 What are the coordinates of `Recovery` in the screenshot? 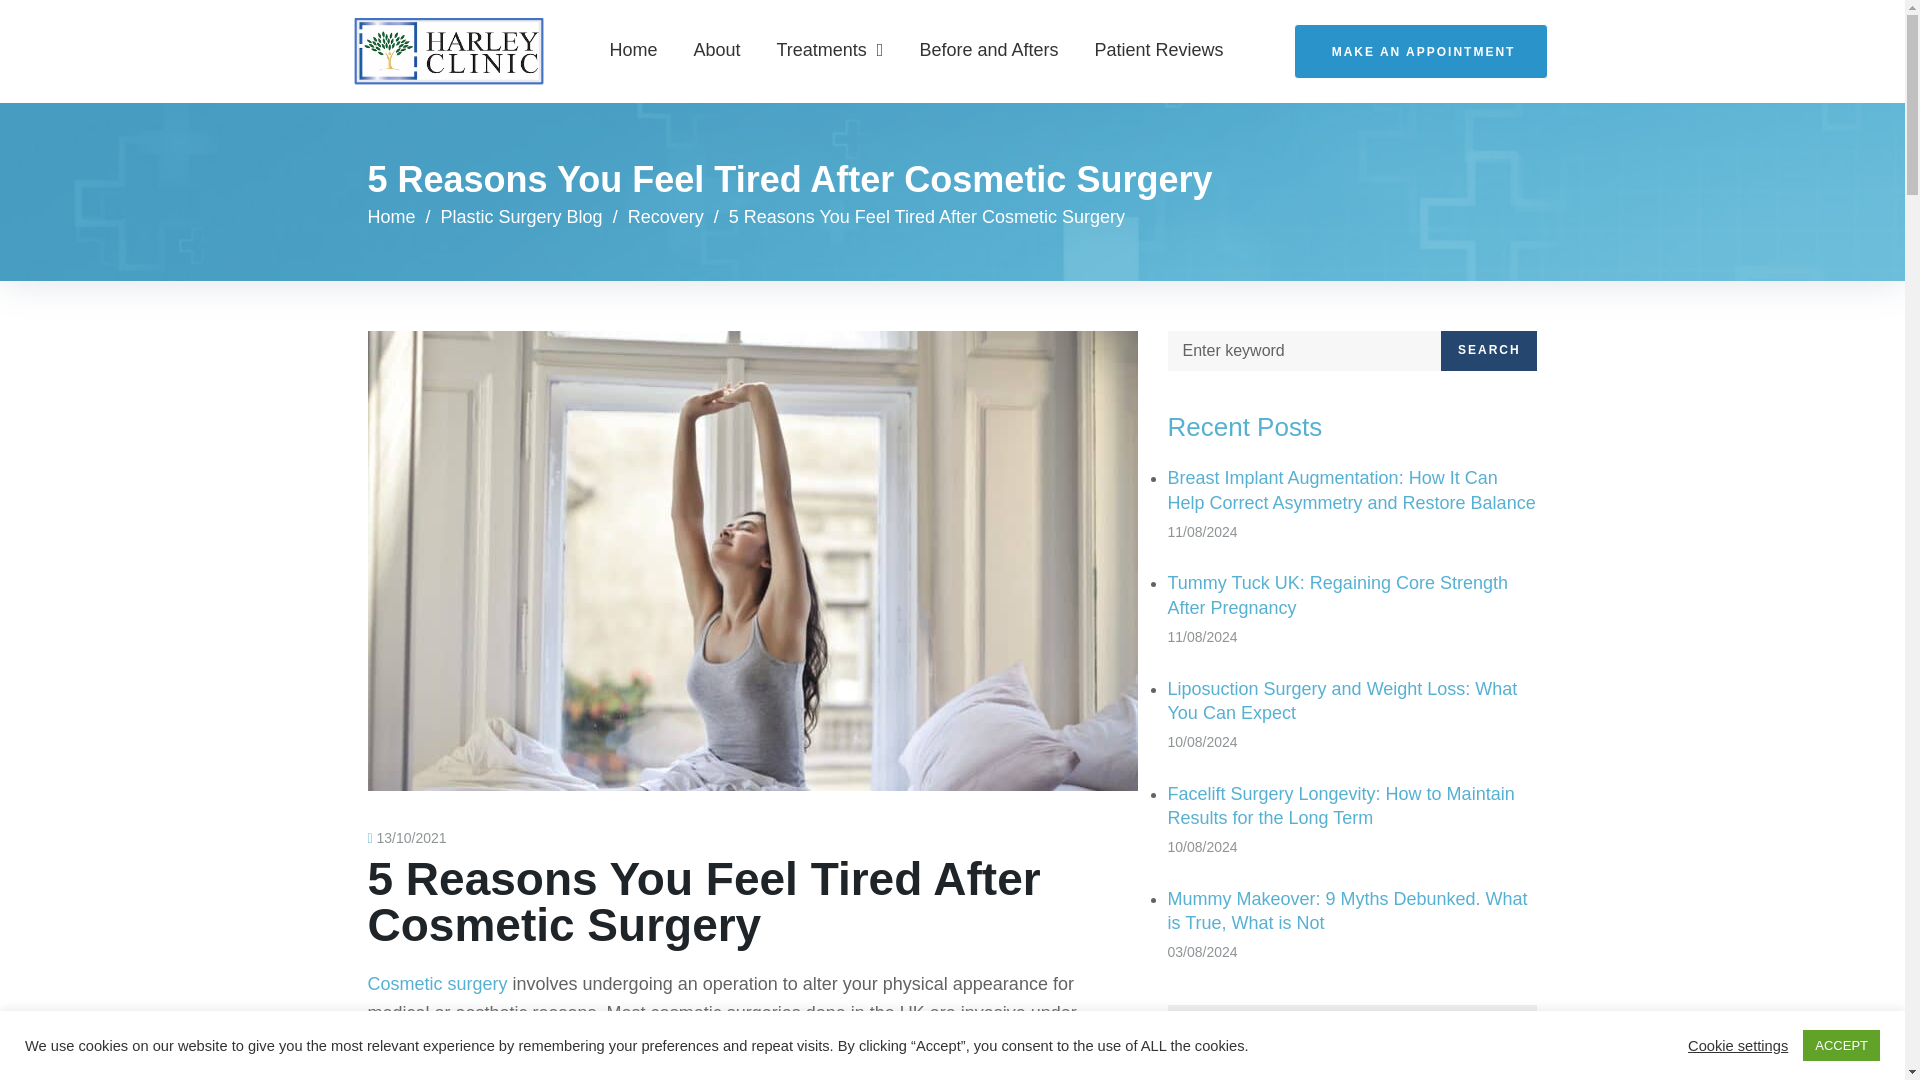 It's located at (666, 216).